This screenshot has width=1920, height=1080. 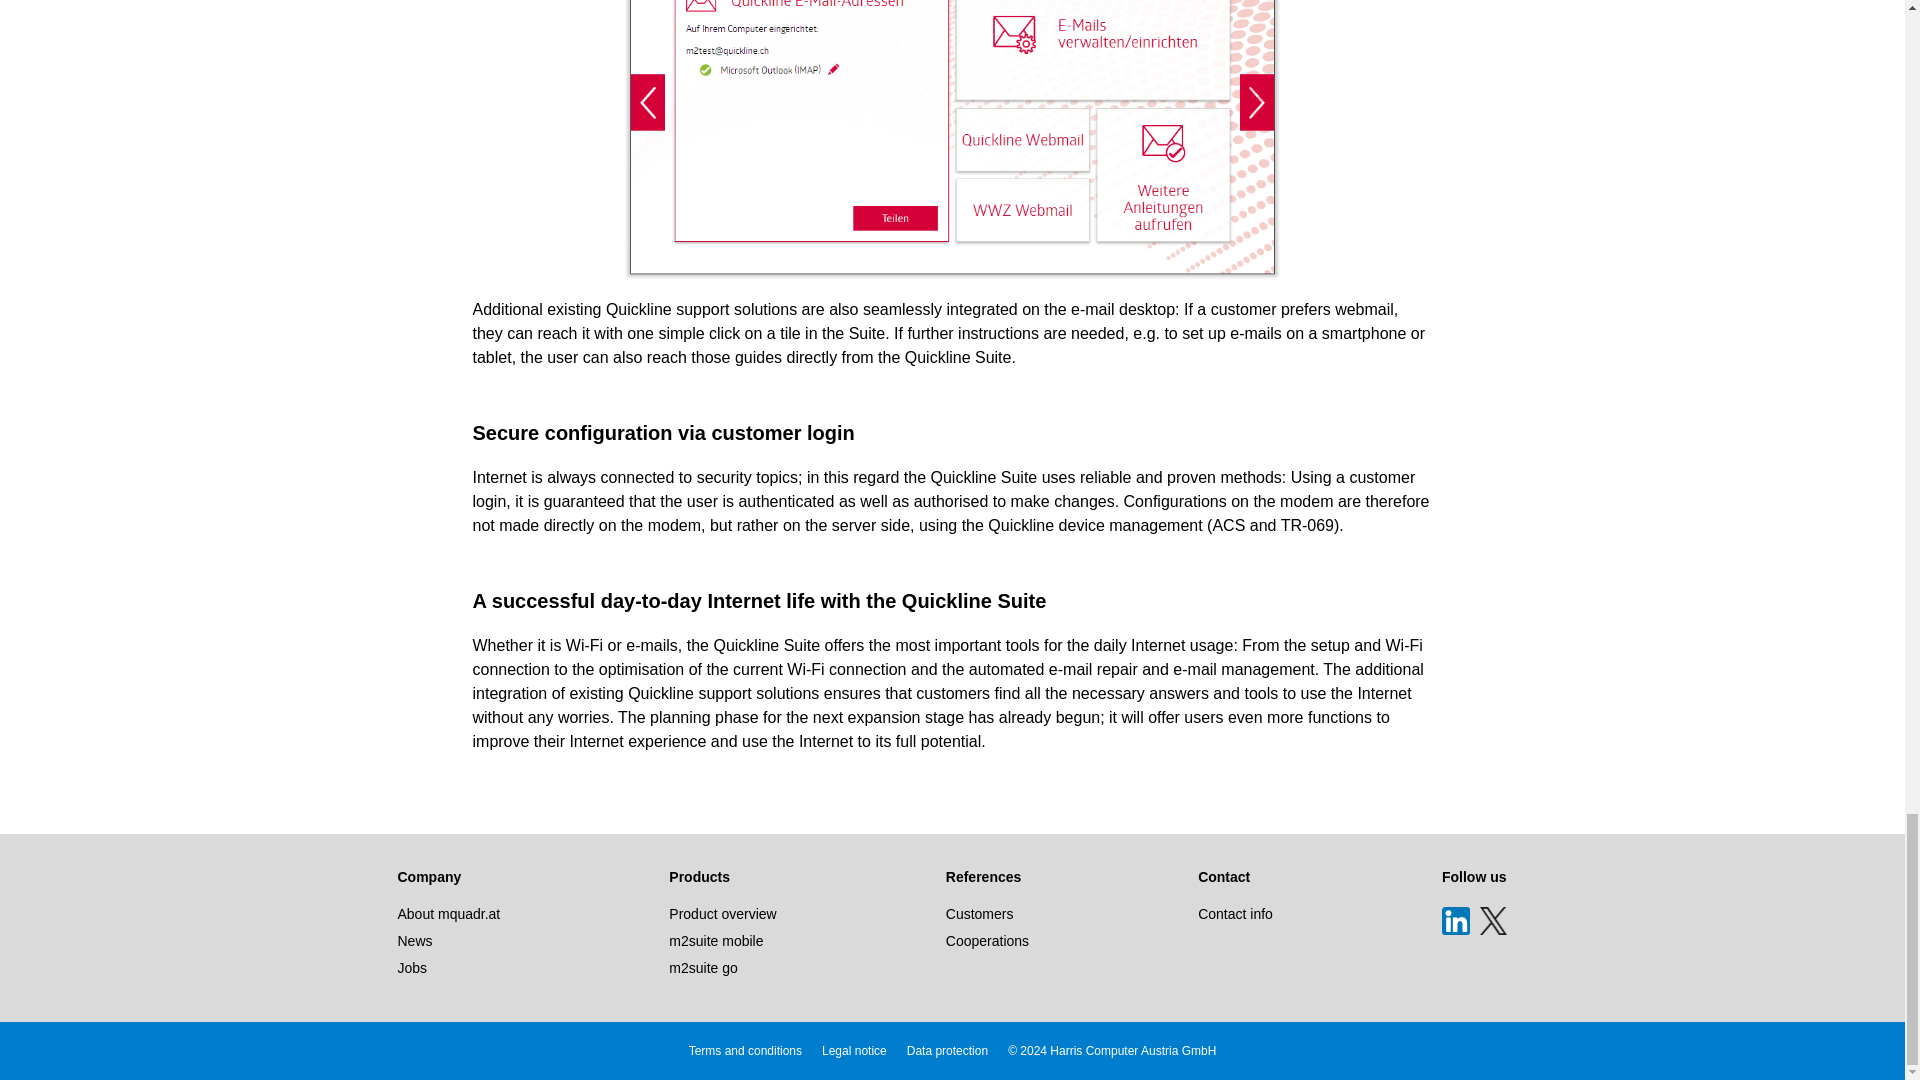 I want to click on Product overview, so click(x=722, y=914).